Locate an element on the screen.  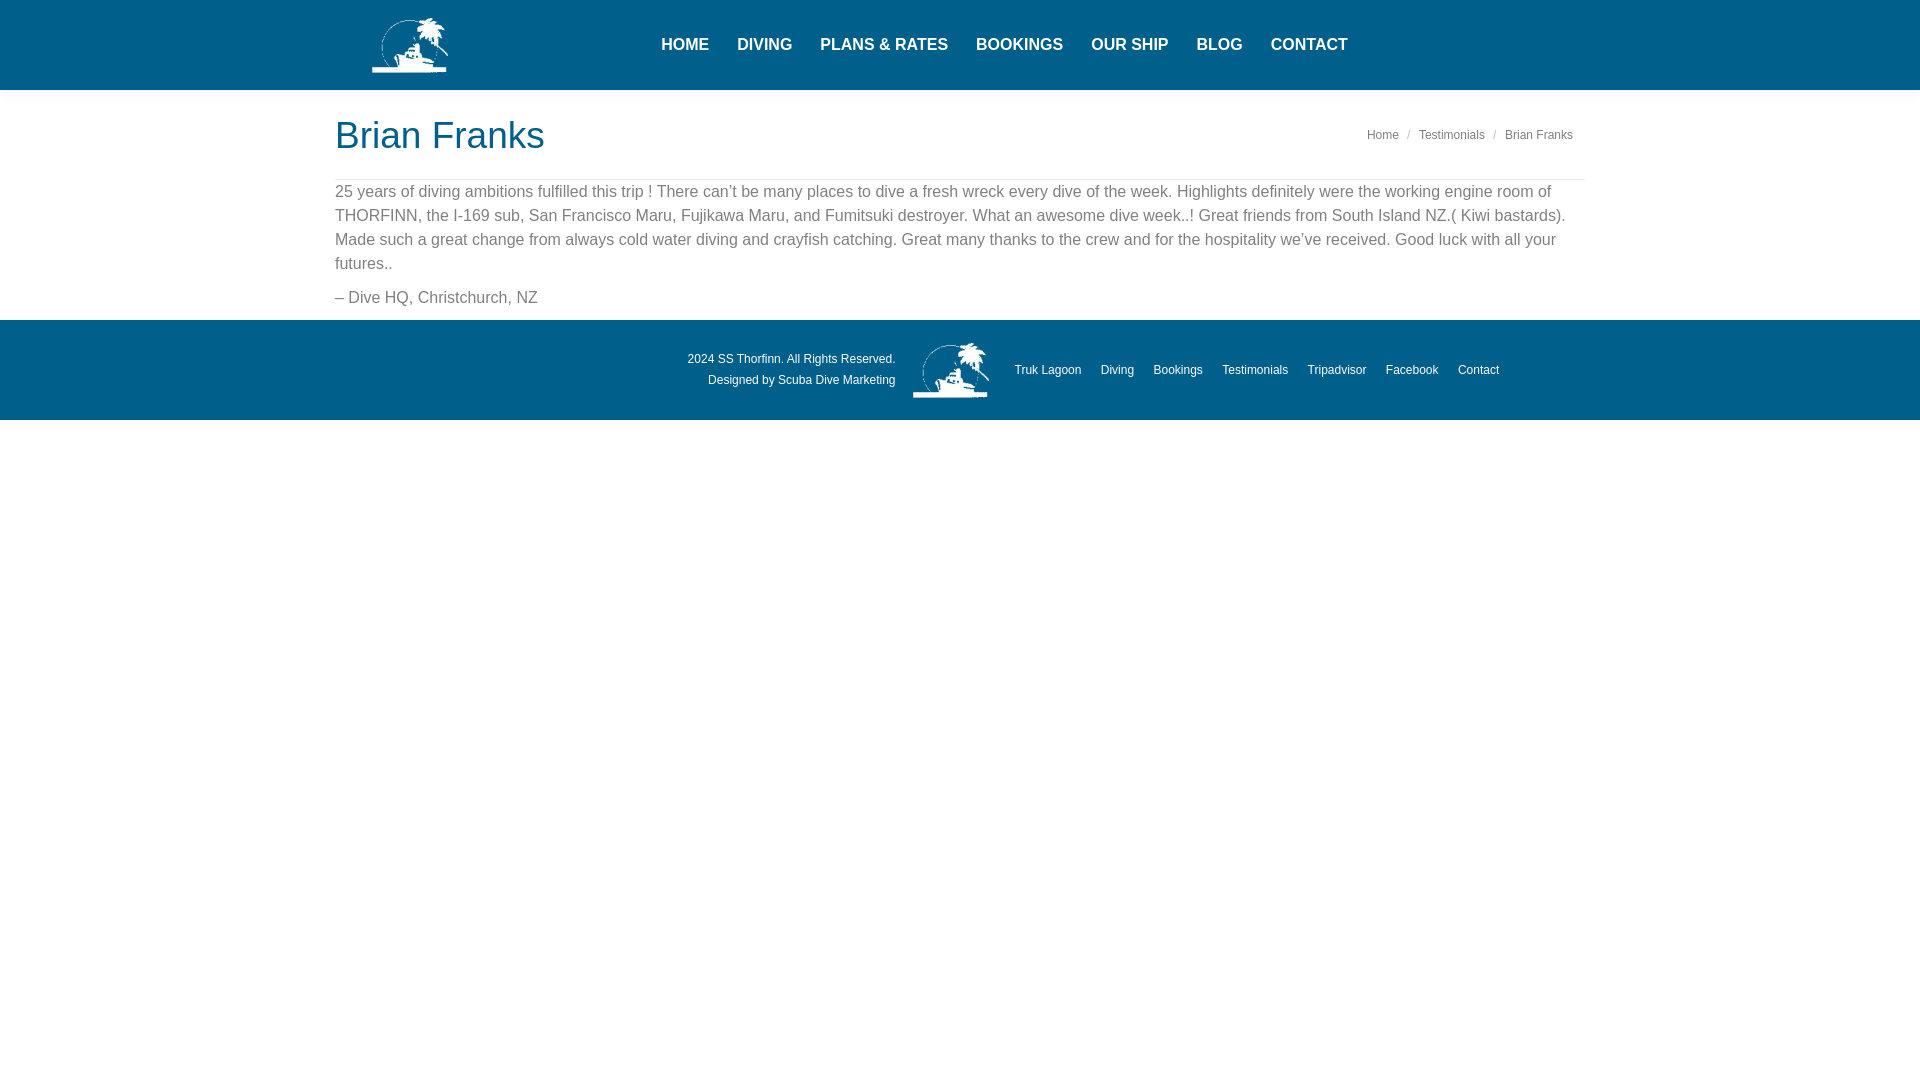
DIVING is located at coordinates (764, 45).